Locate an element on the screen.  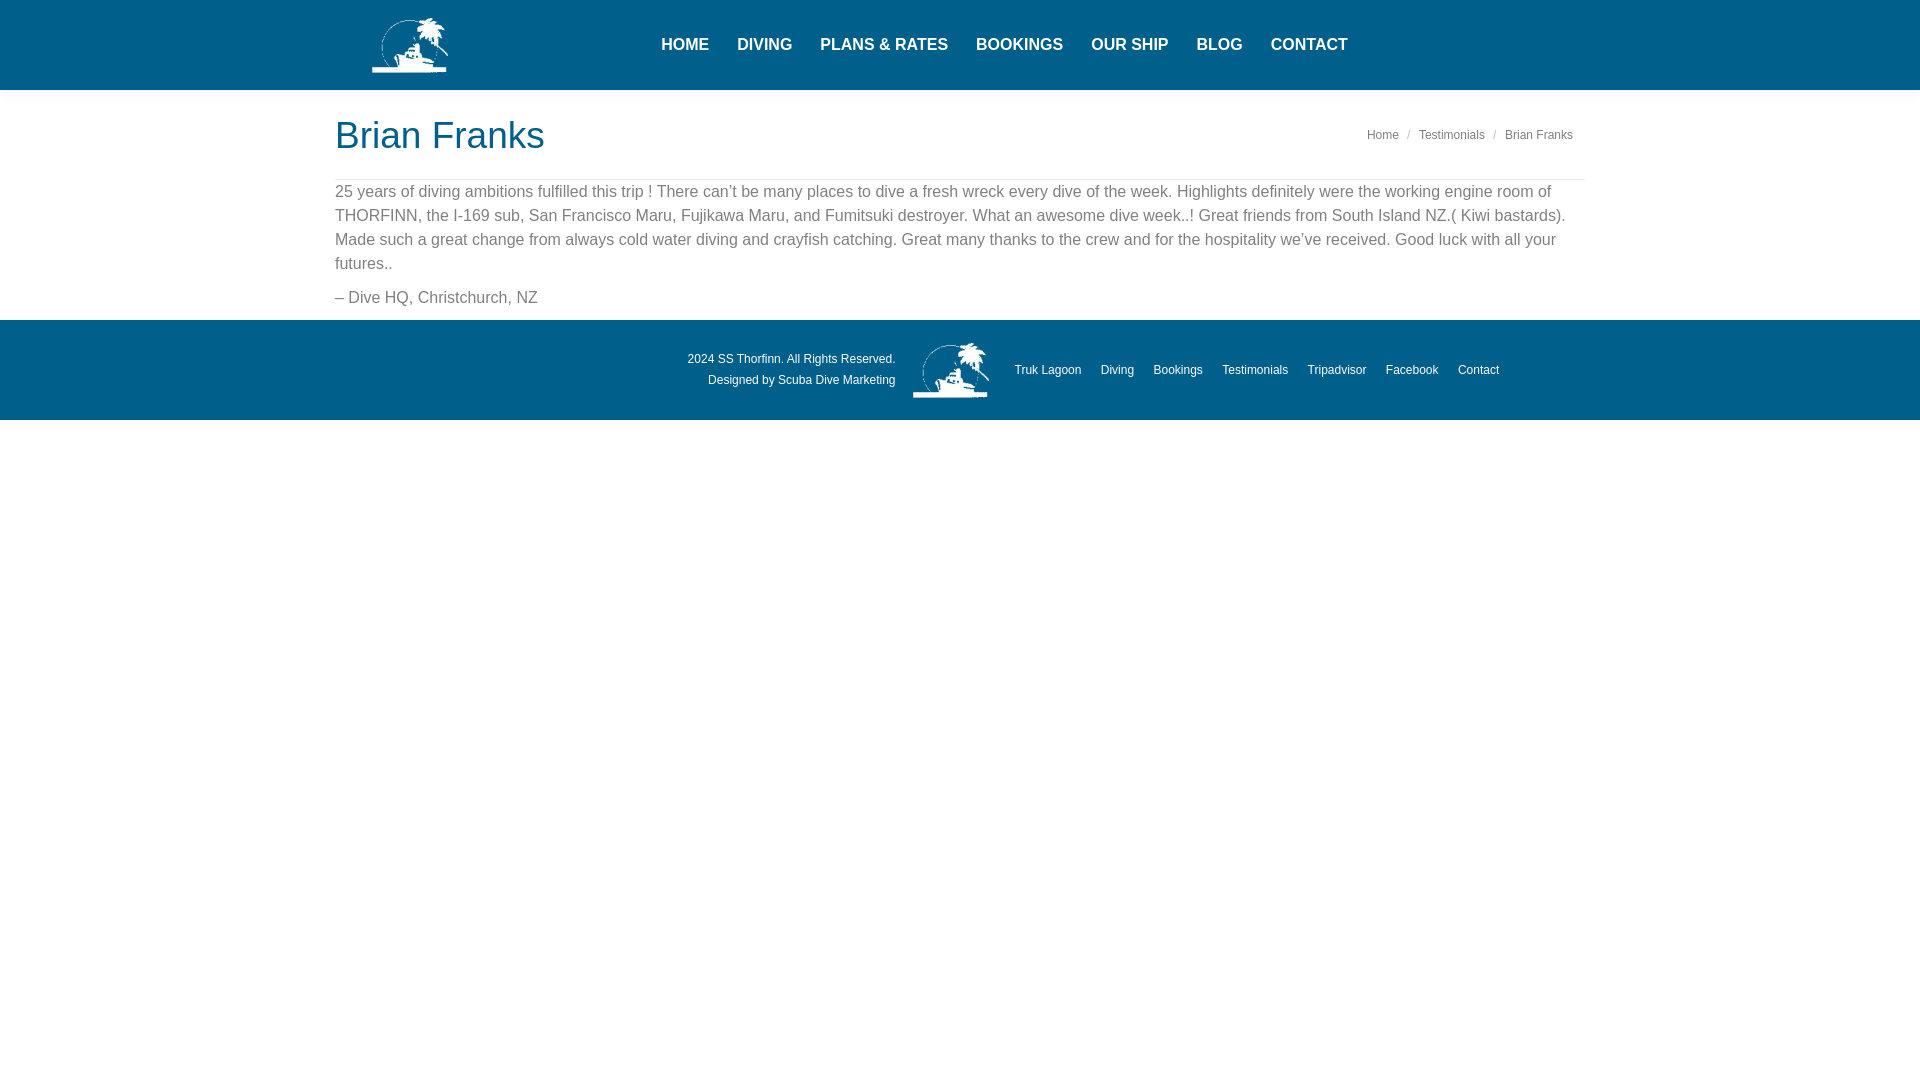
DIVING is located at coordinates (764, 45).